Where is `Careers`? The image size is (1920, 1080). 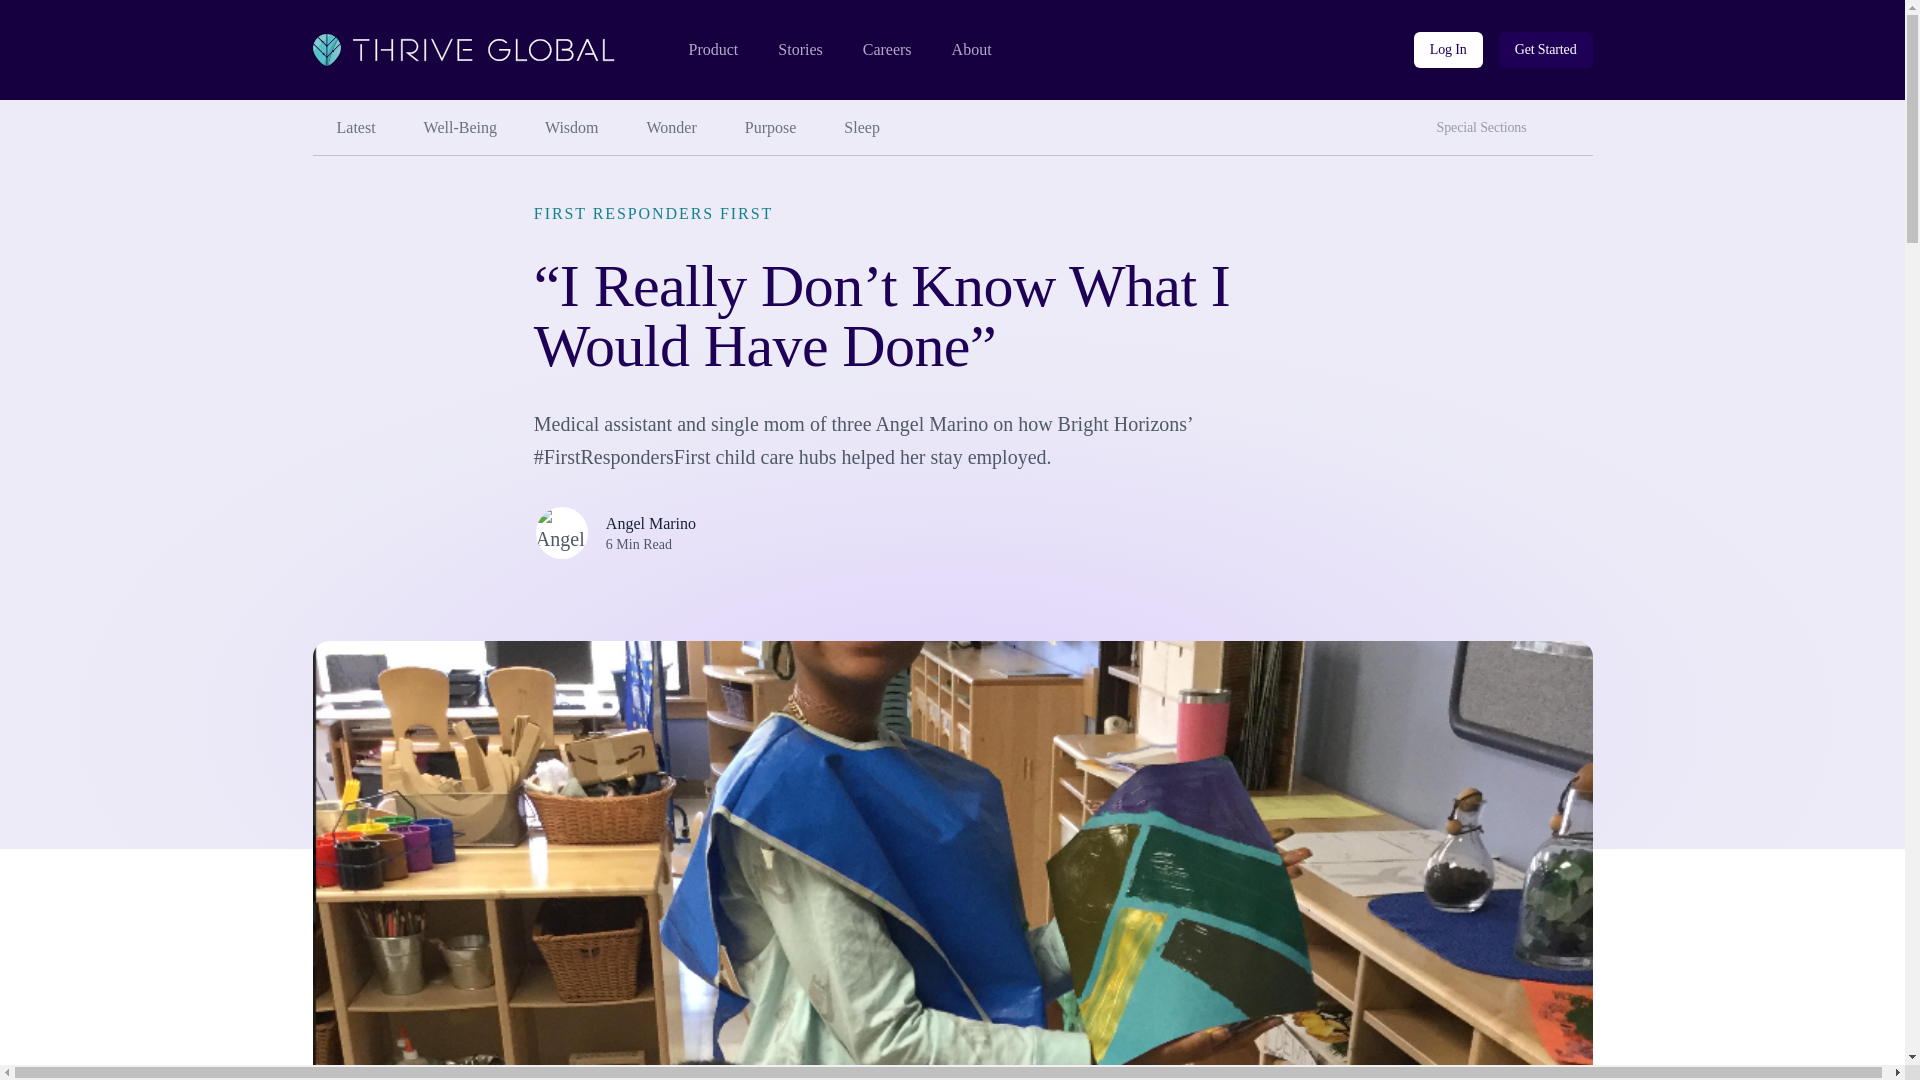
Careers is located at coordinates (1573, 120).